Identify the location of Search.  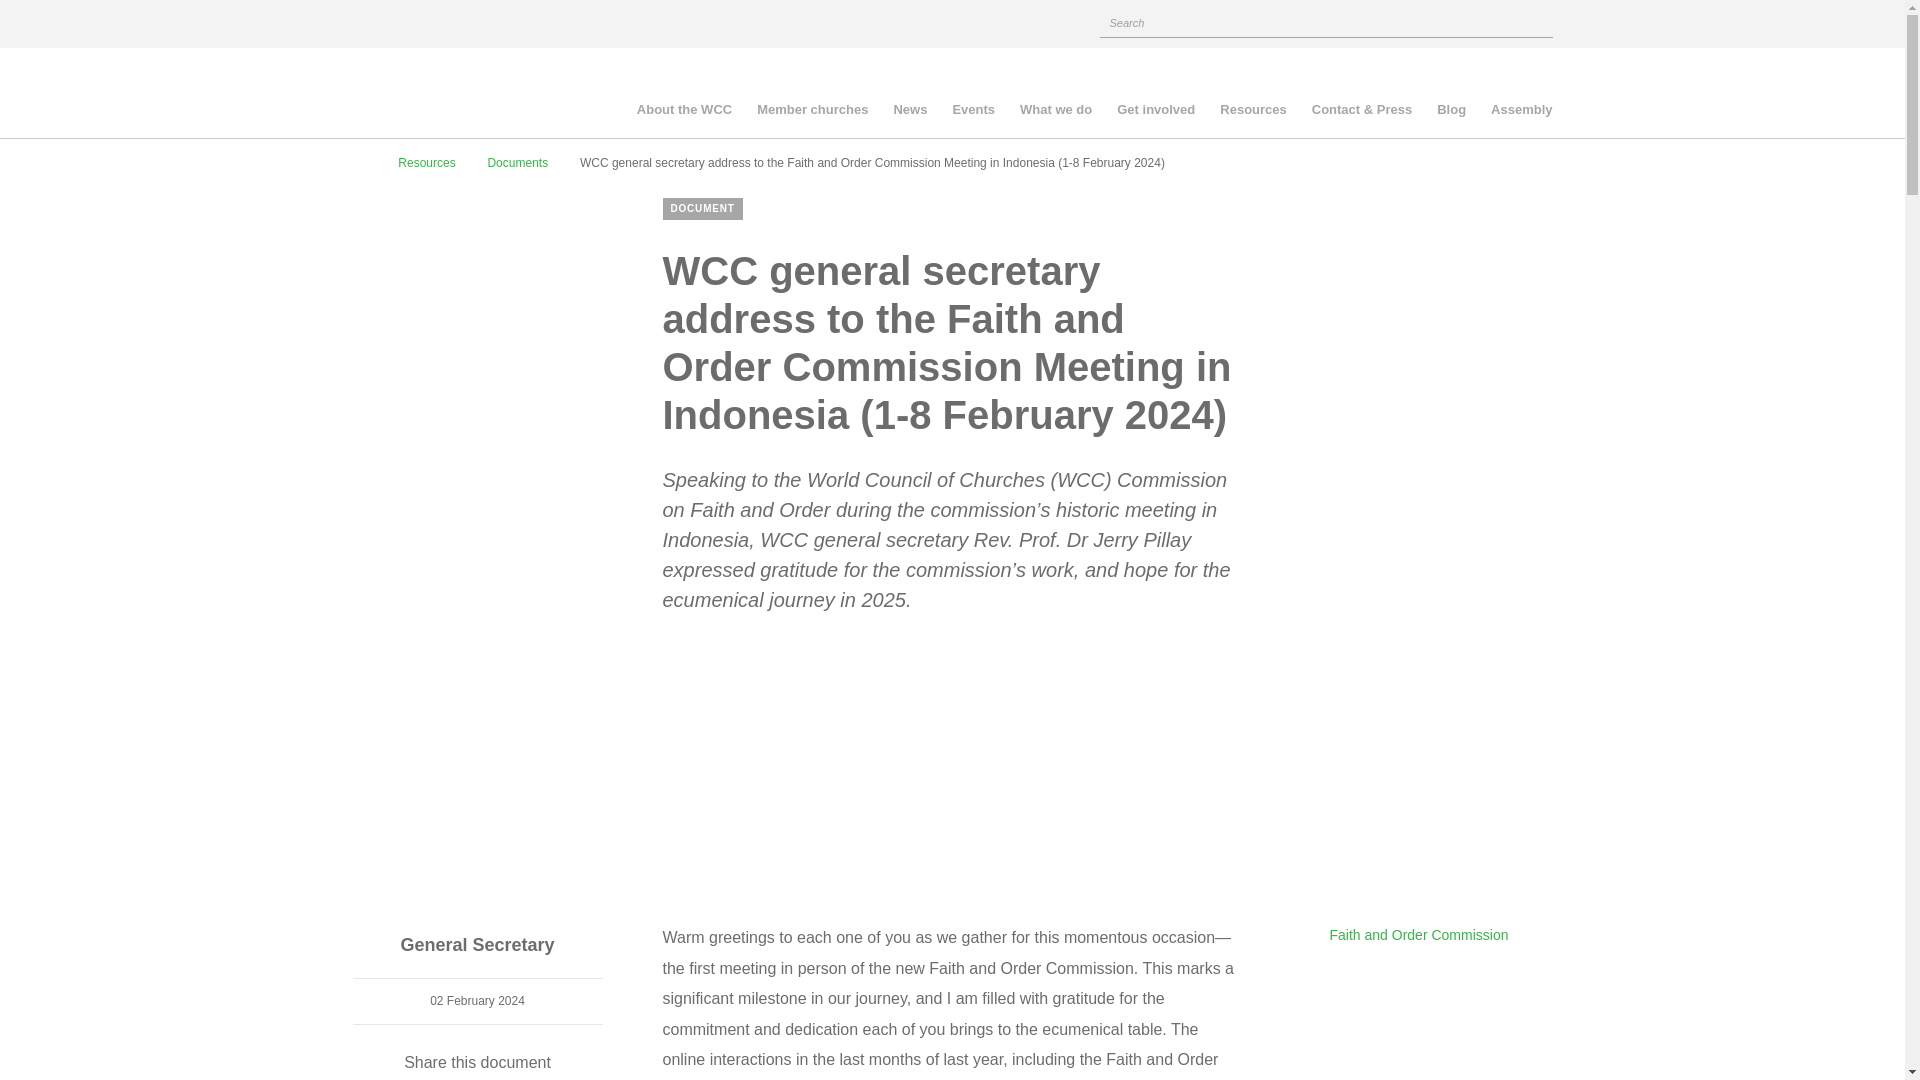
(1536, 20).